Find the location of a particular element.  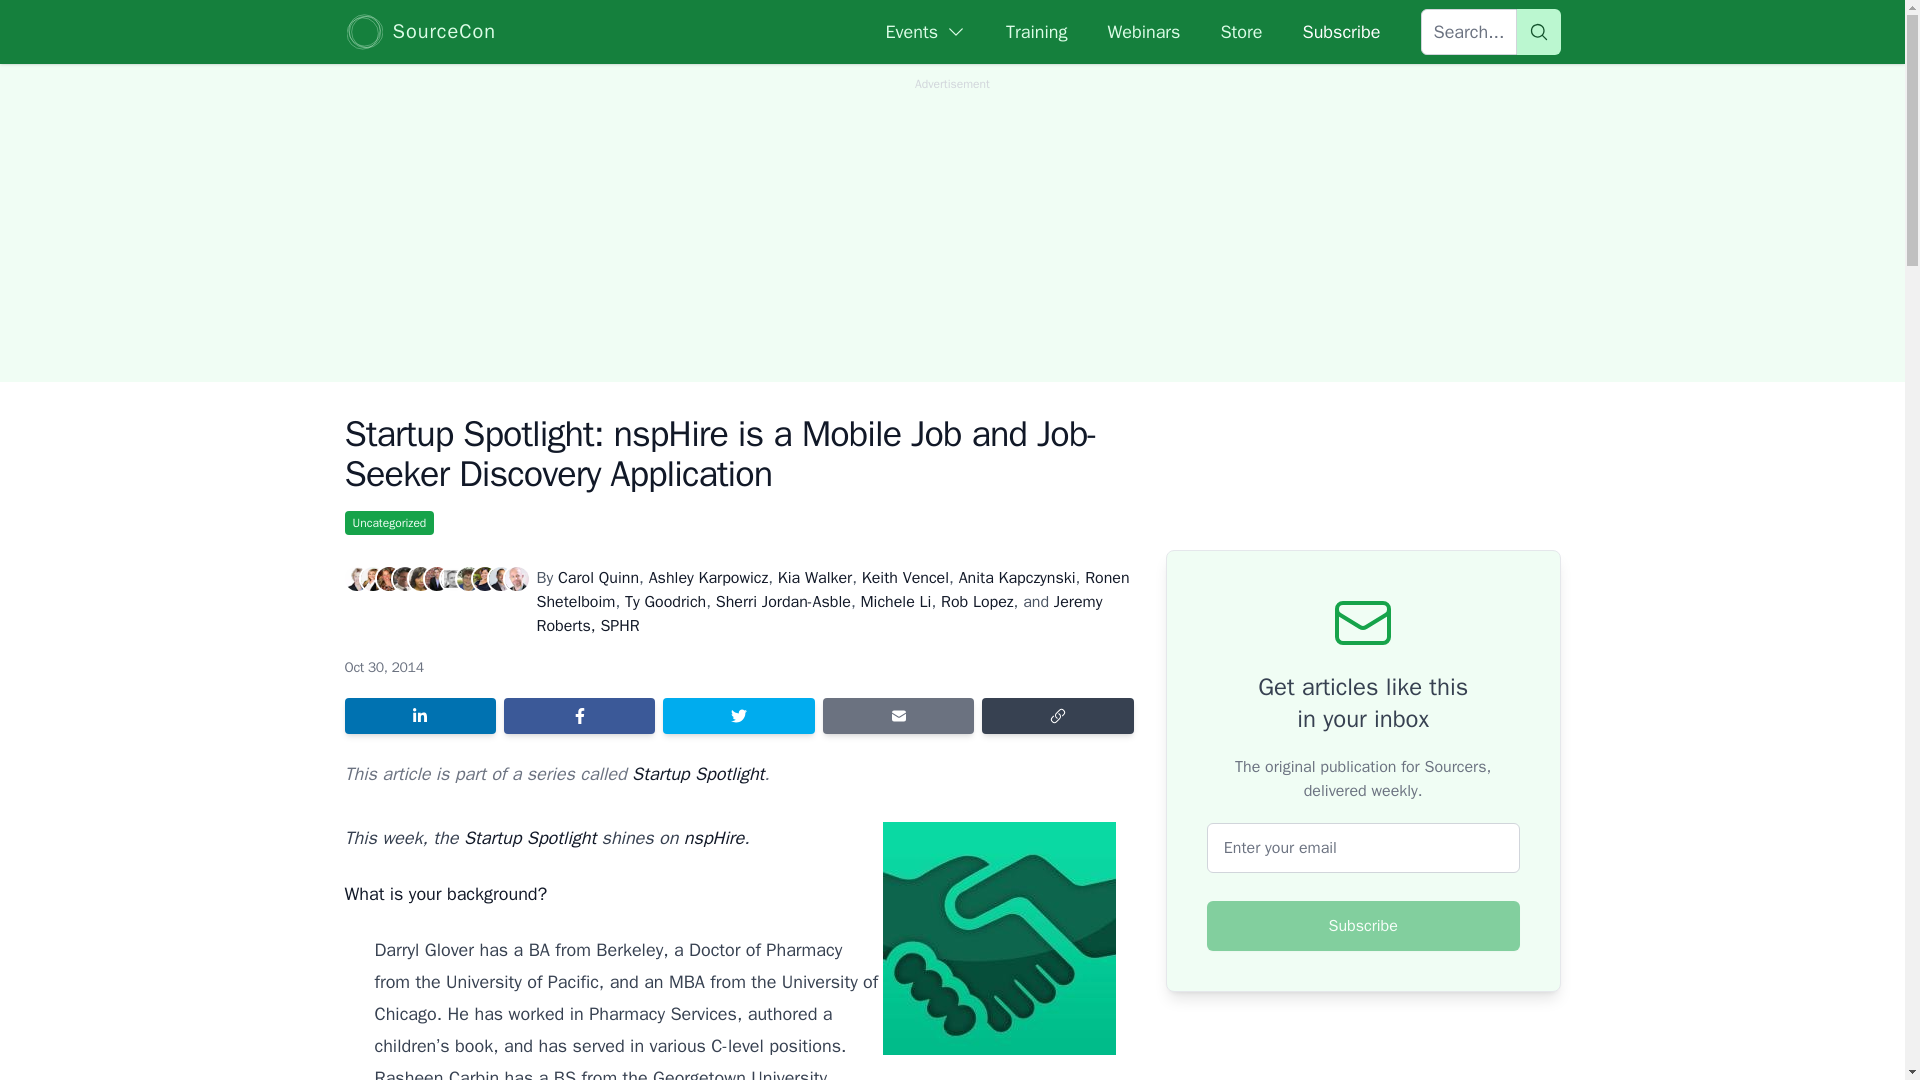

Sherri Jordan-Asble is located at coordinates (783, 602).